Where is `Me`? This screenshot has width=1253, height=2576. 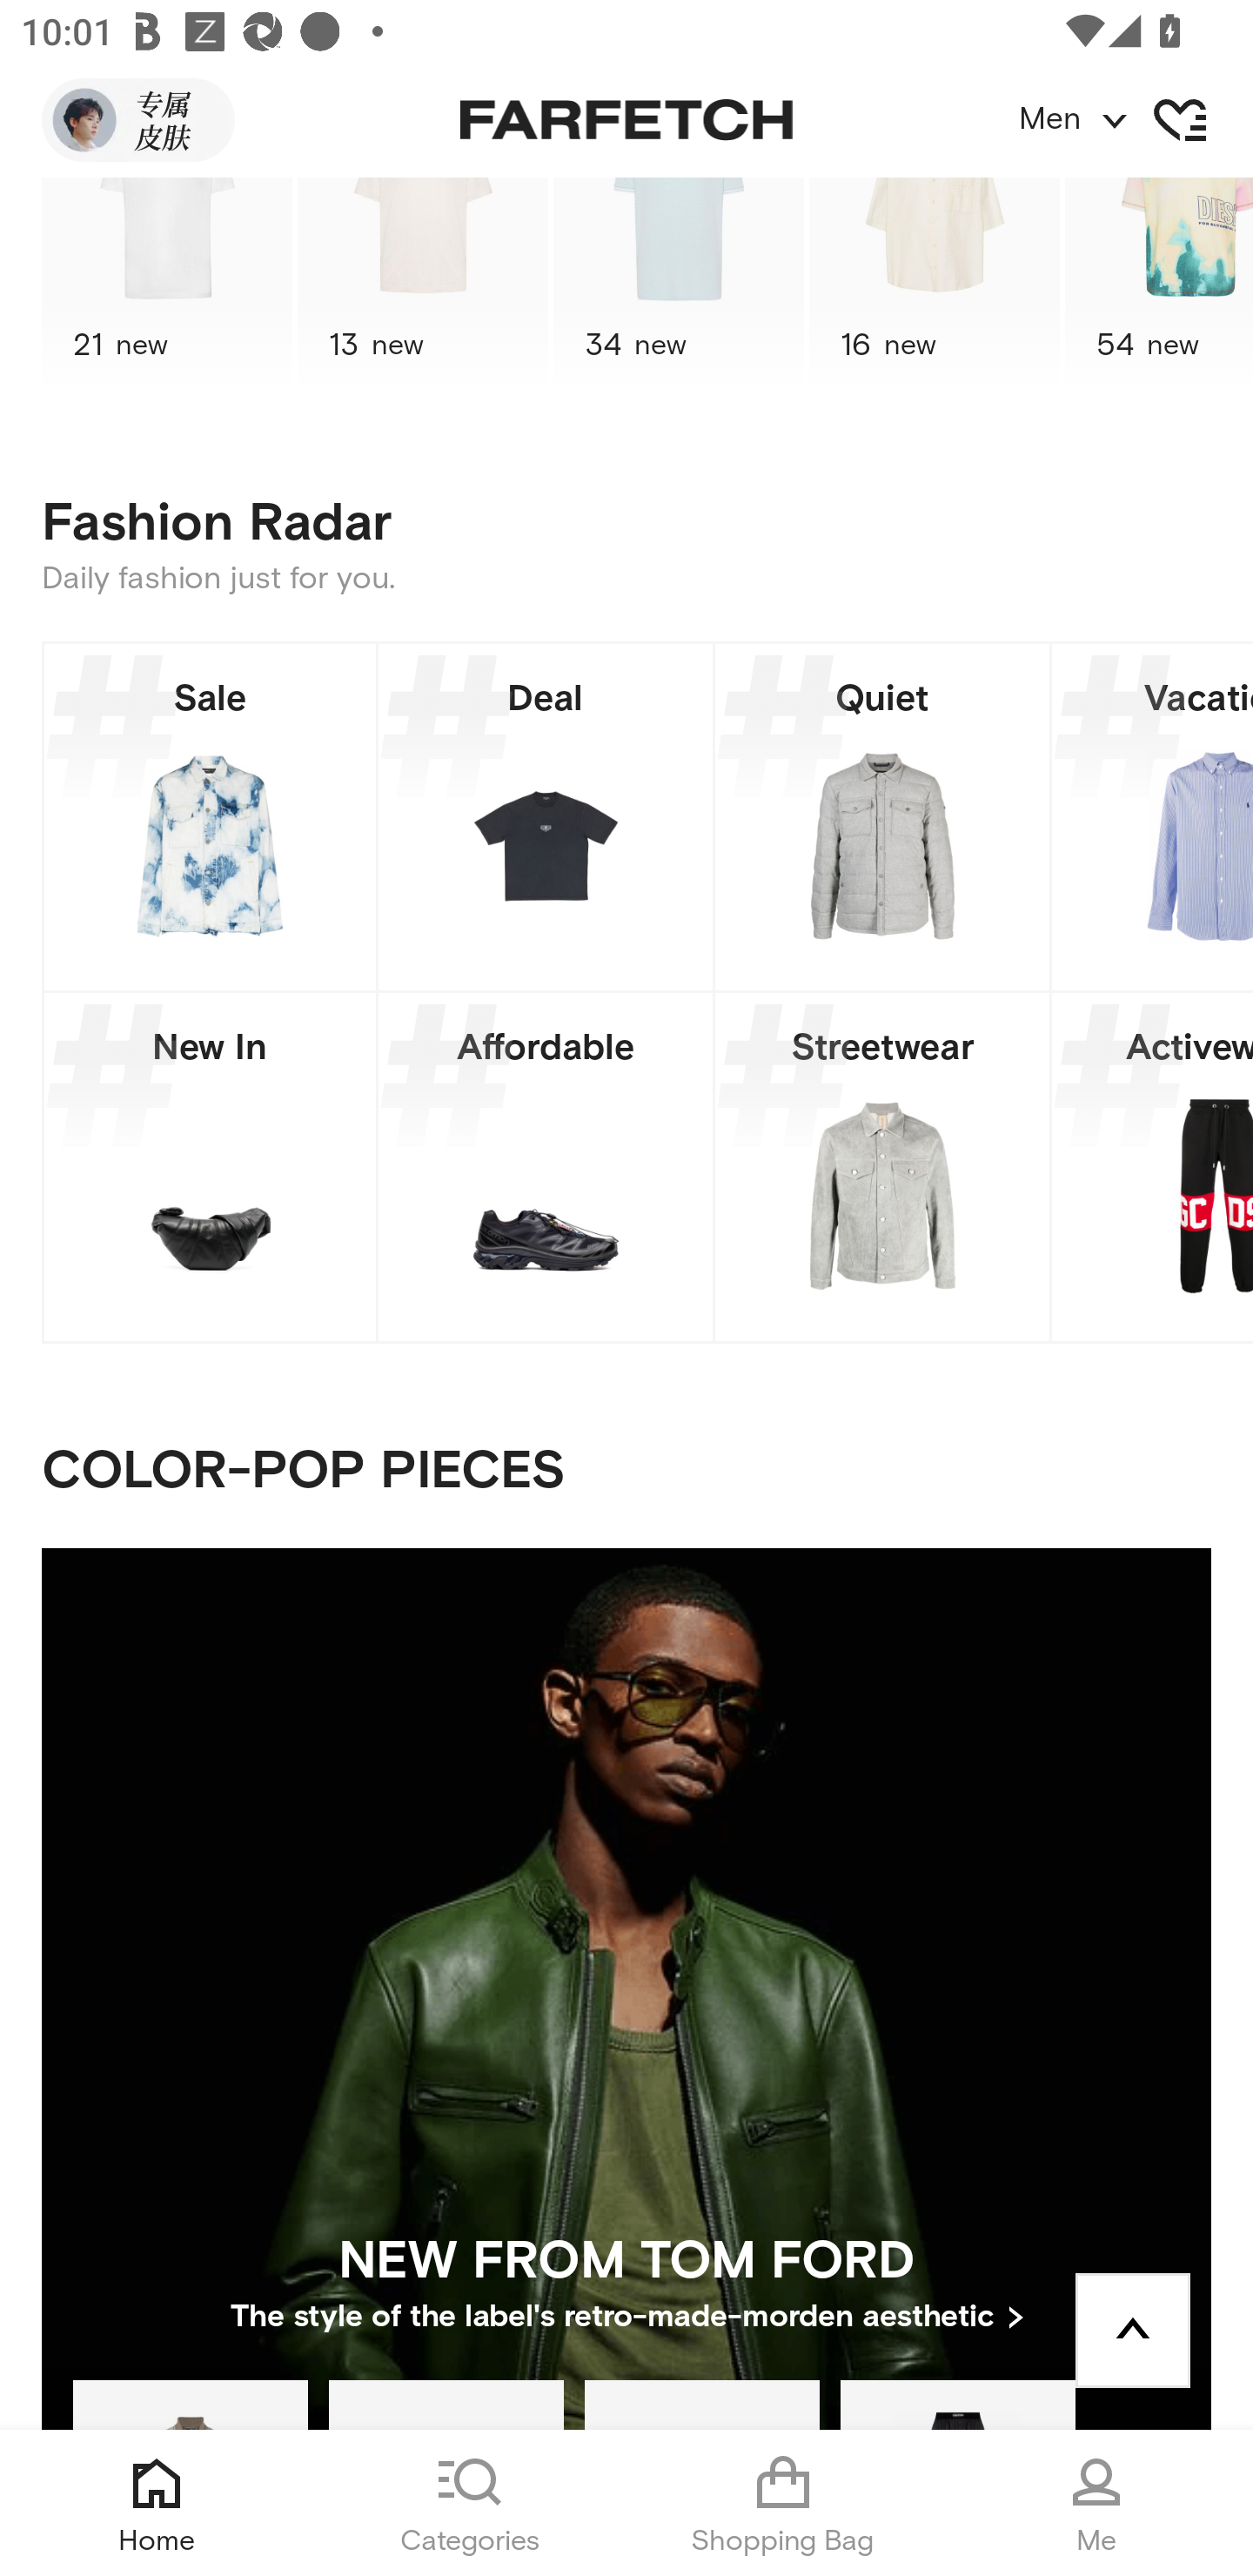
Me is located at coordinates (1096, 2503).